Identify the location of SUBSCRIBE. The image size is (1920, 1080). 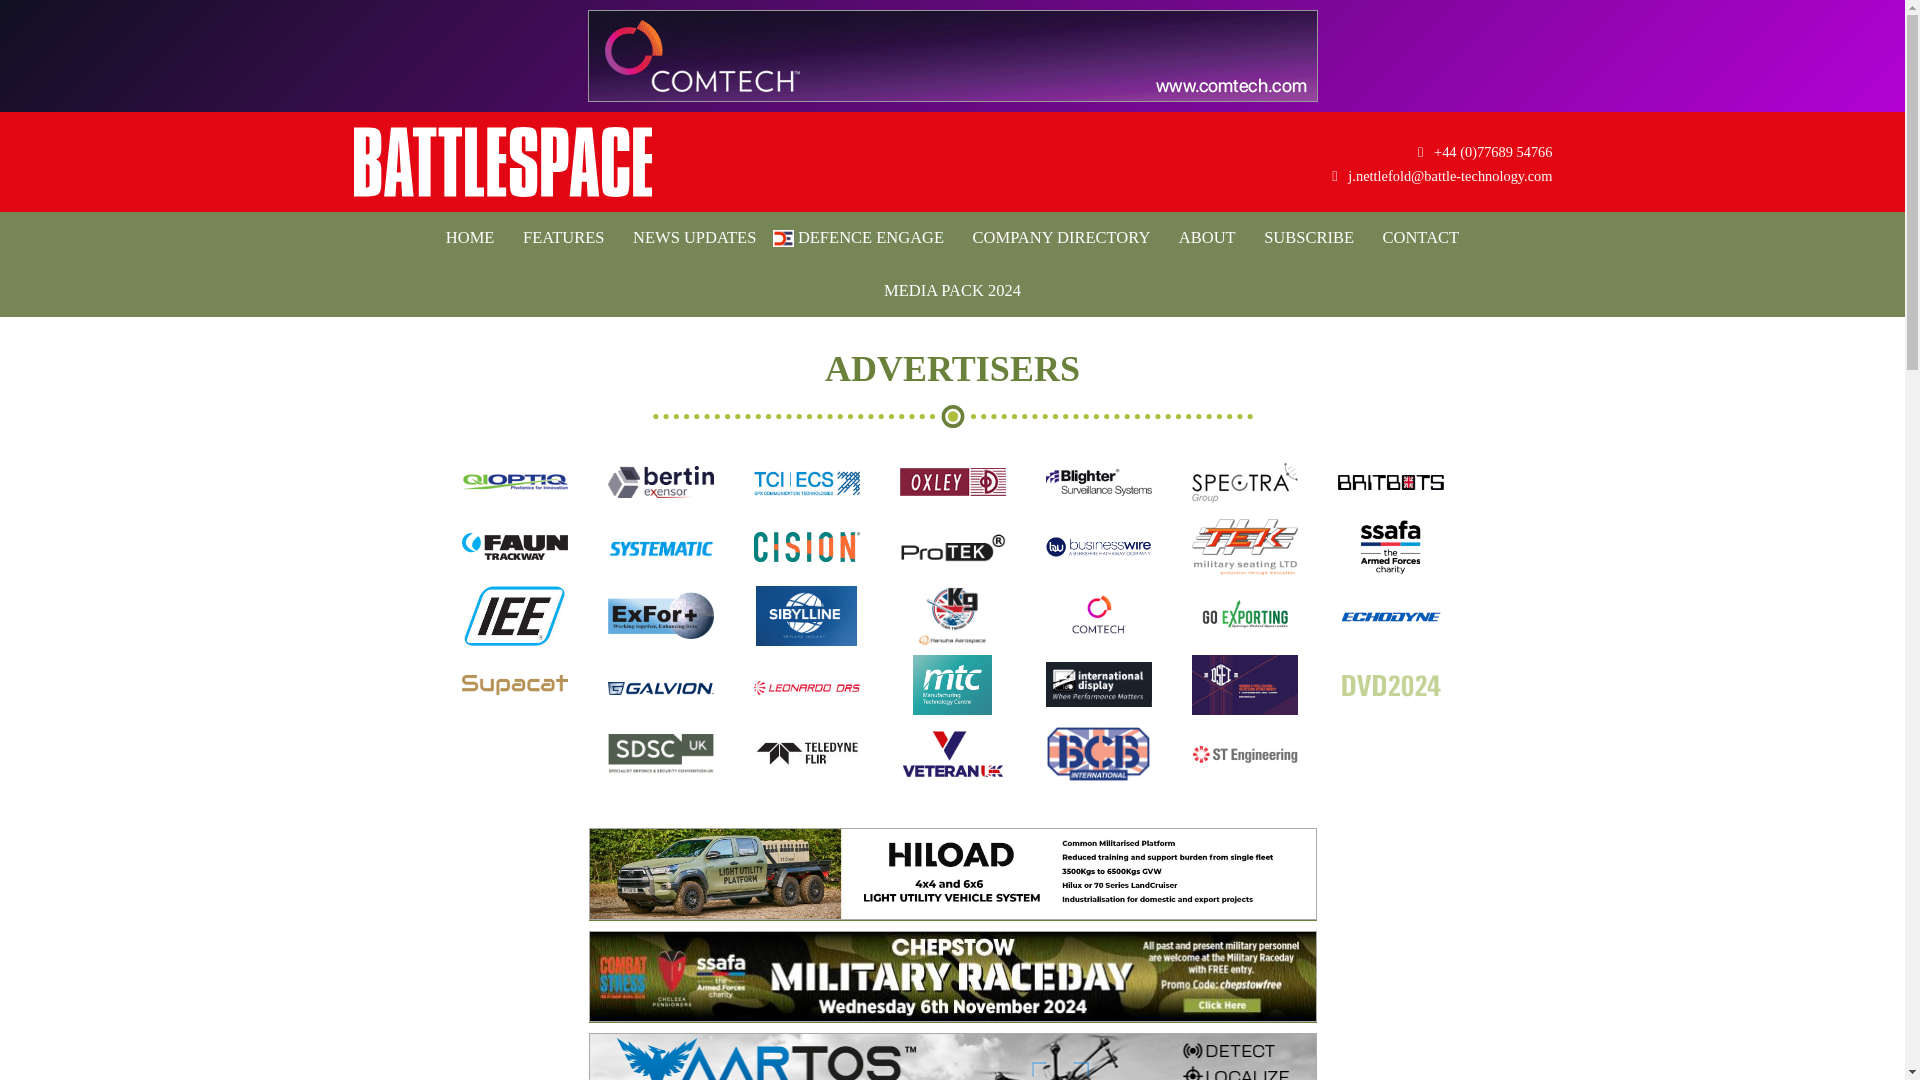
(1308, 238).